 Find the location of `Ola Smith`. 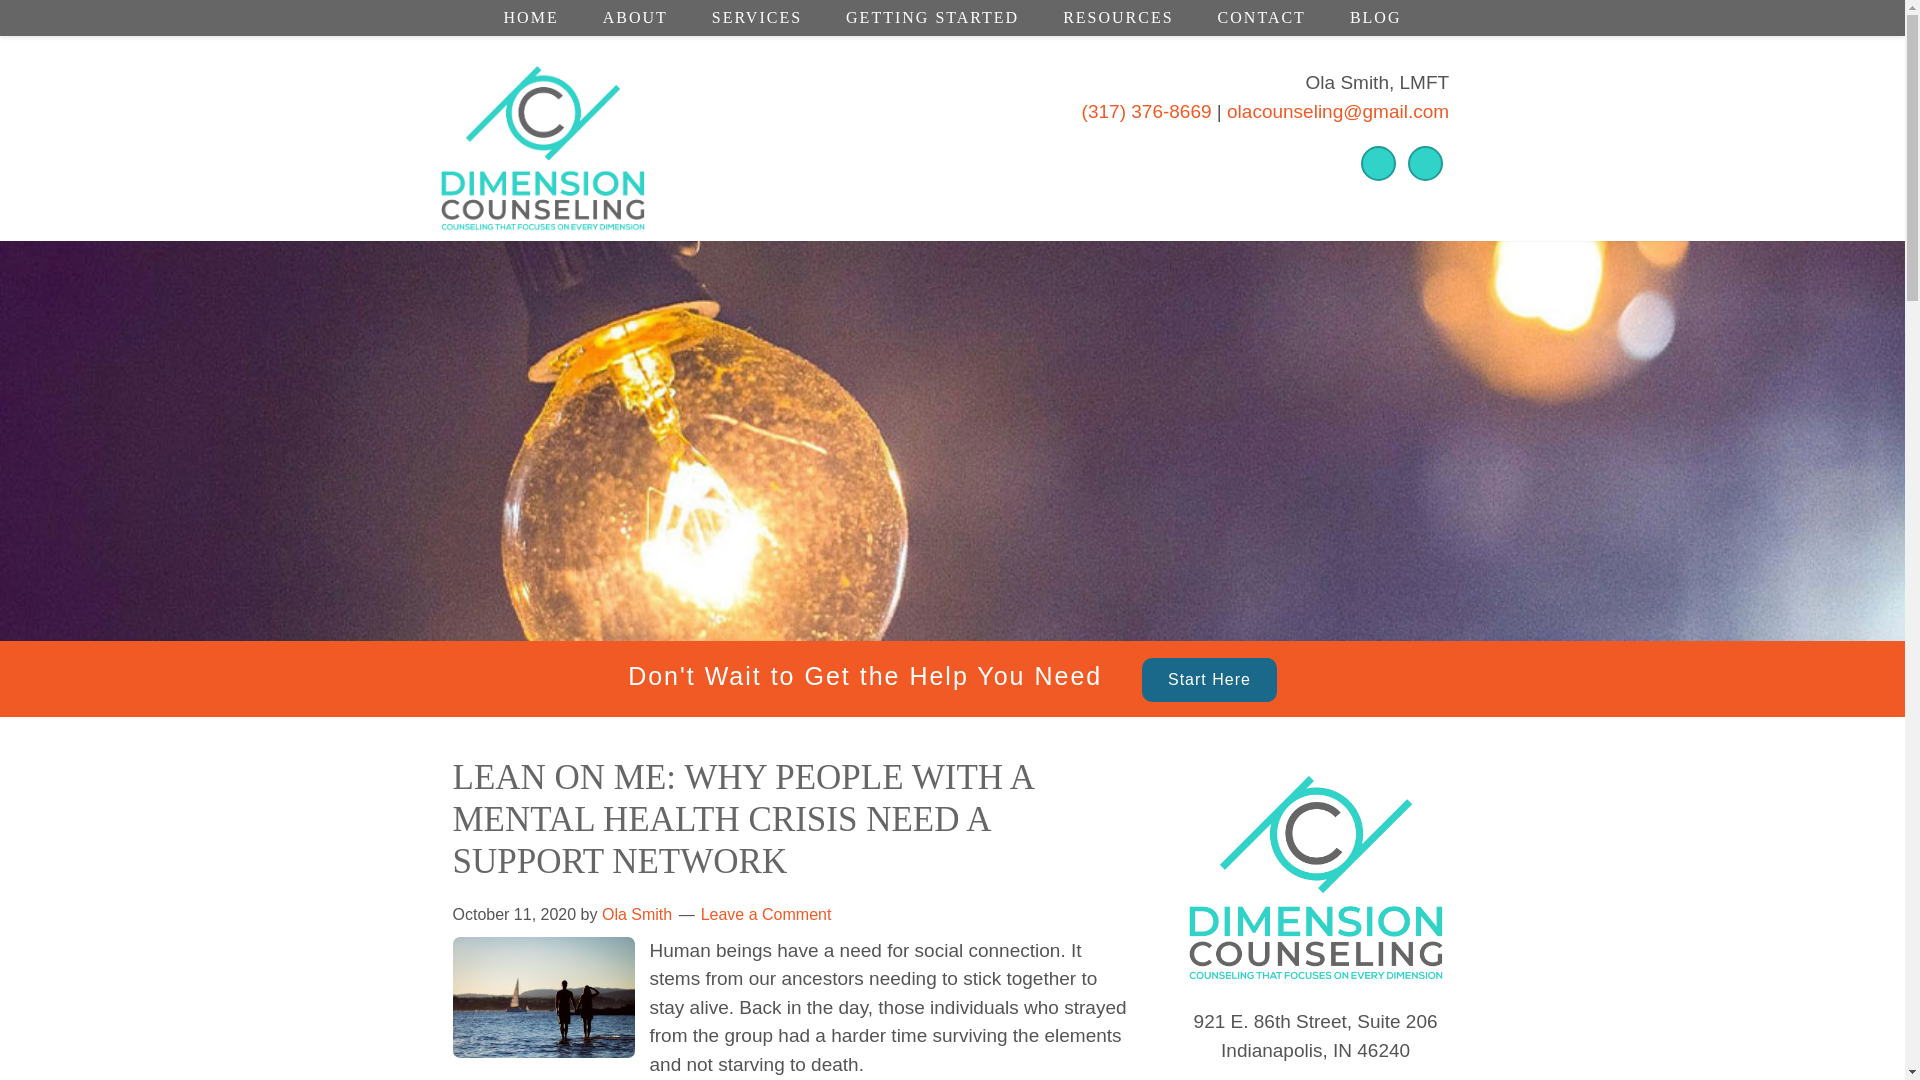

Ola Smith is located at coordinates (637, 914).